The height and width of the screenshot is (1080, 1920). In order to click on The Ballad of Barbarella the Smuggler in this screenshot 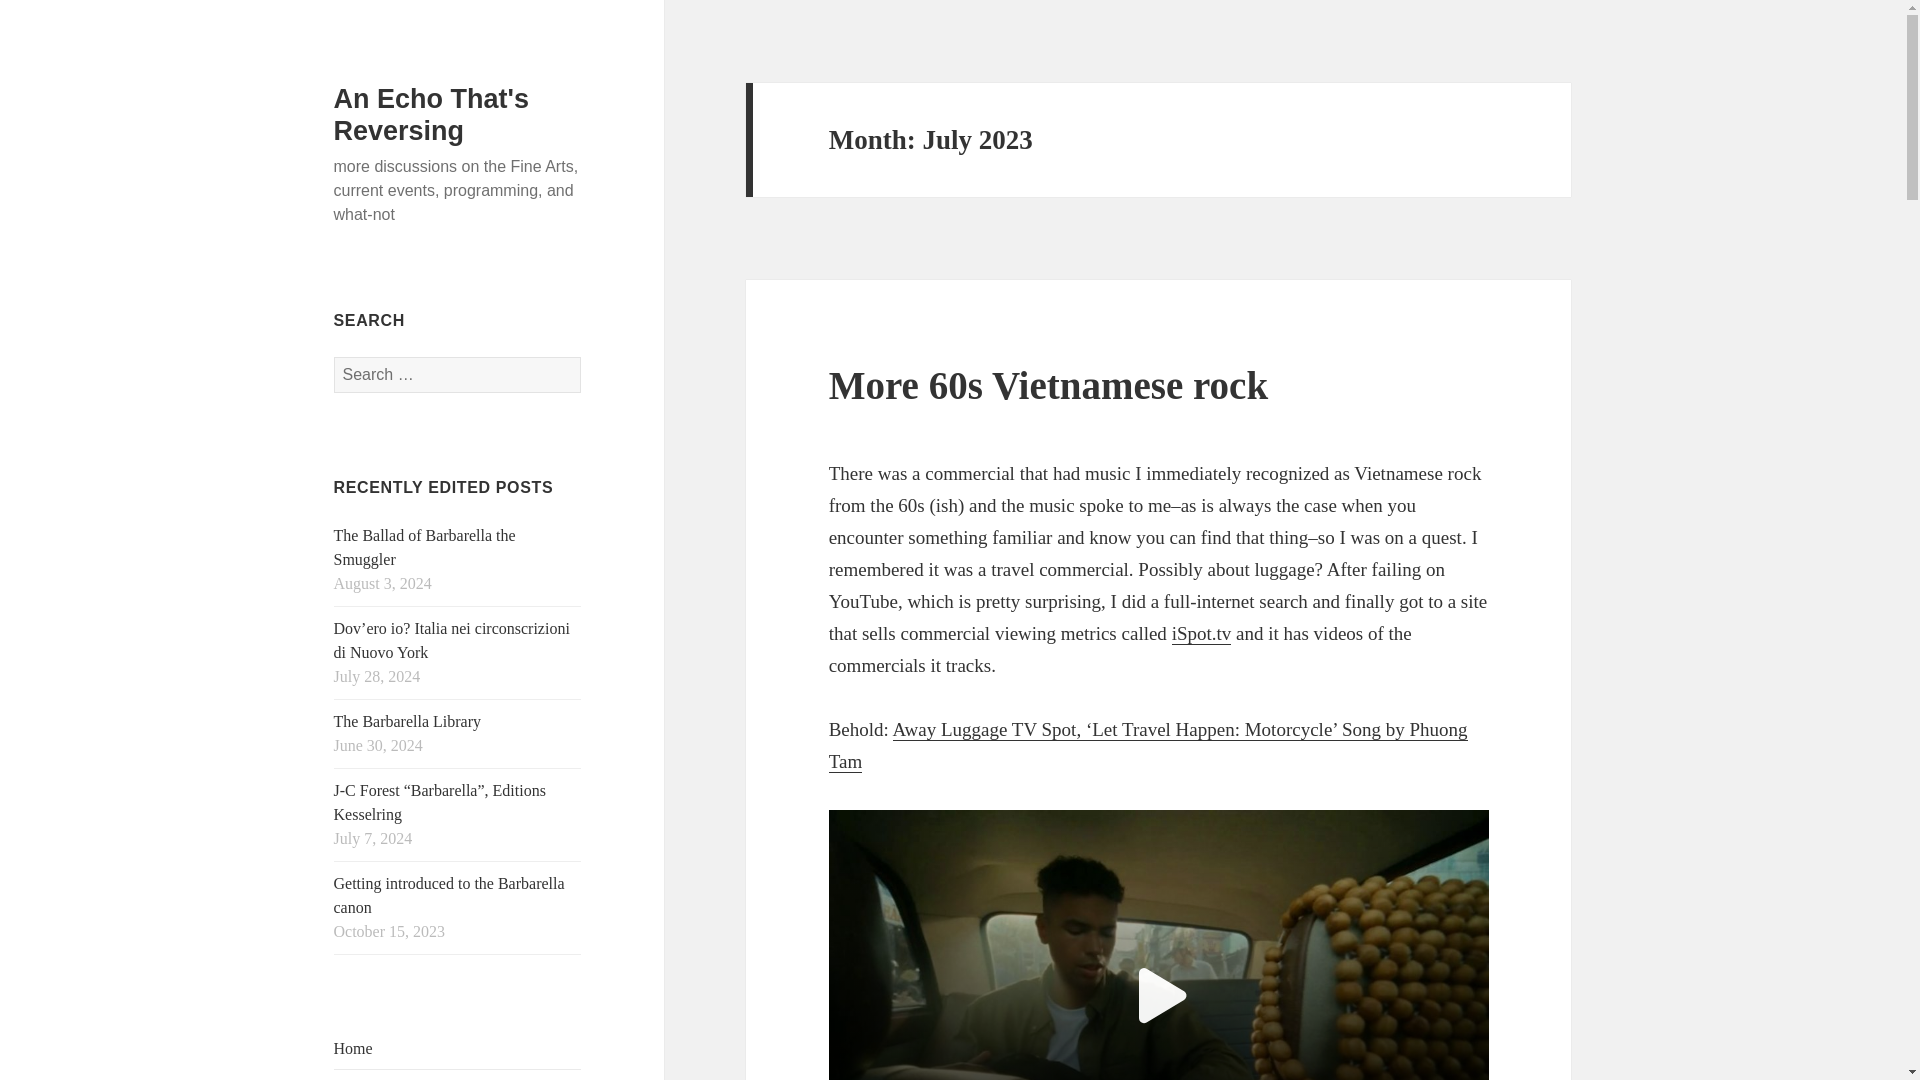, I will do `click(425, 548)`.